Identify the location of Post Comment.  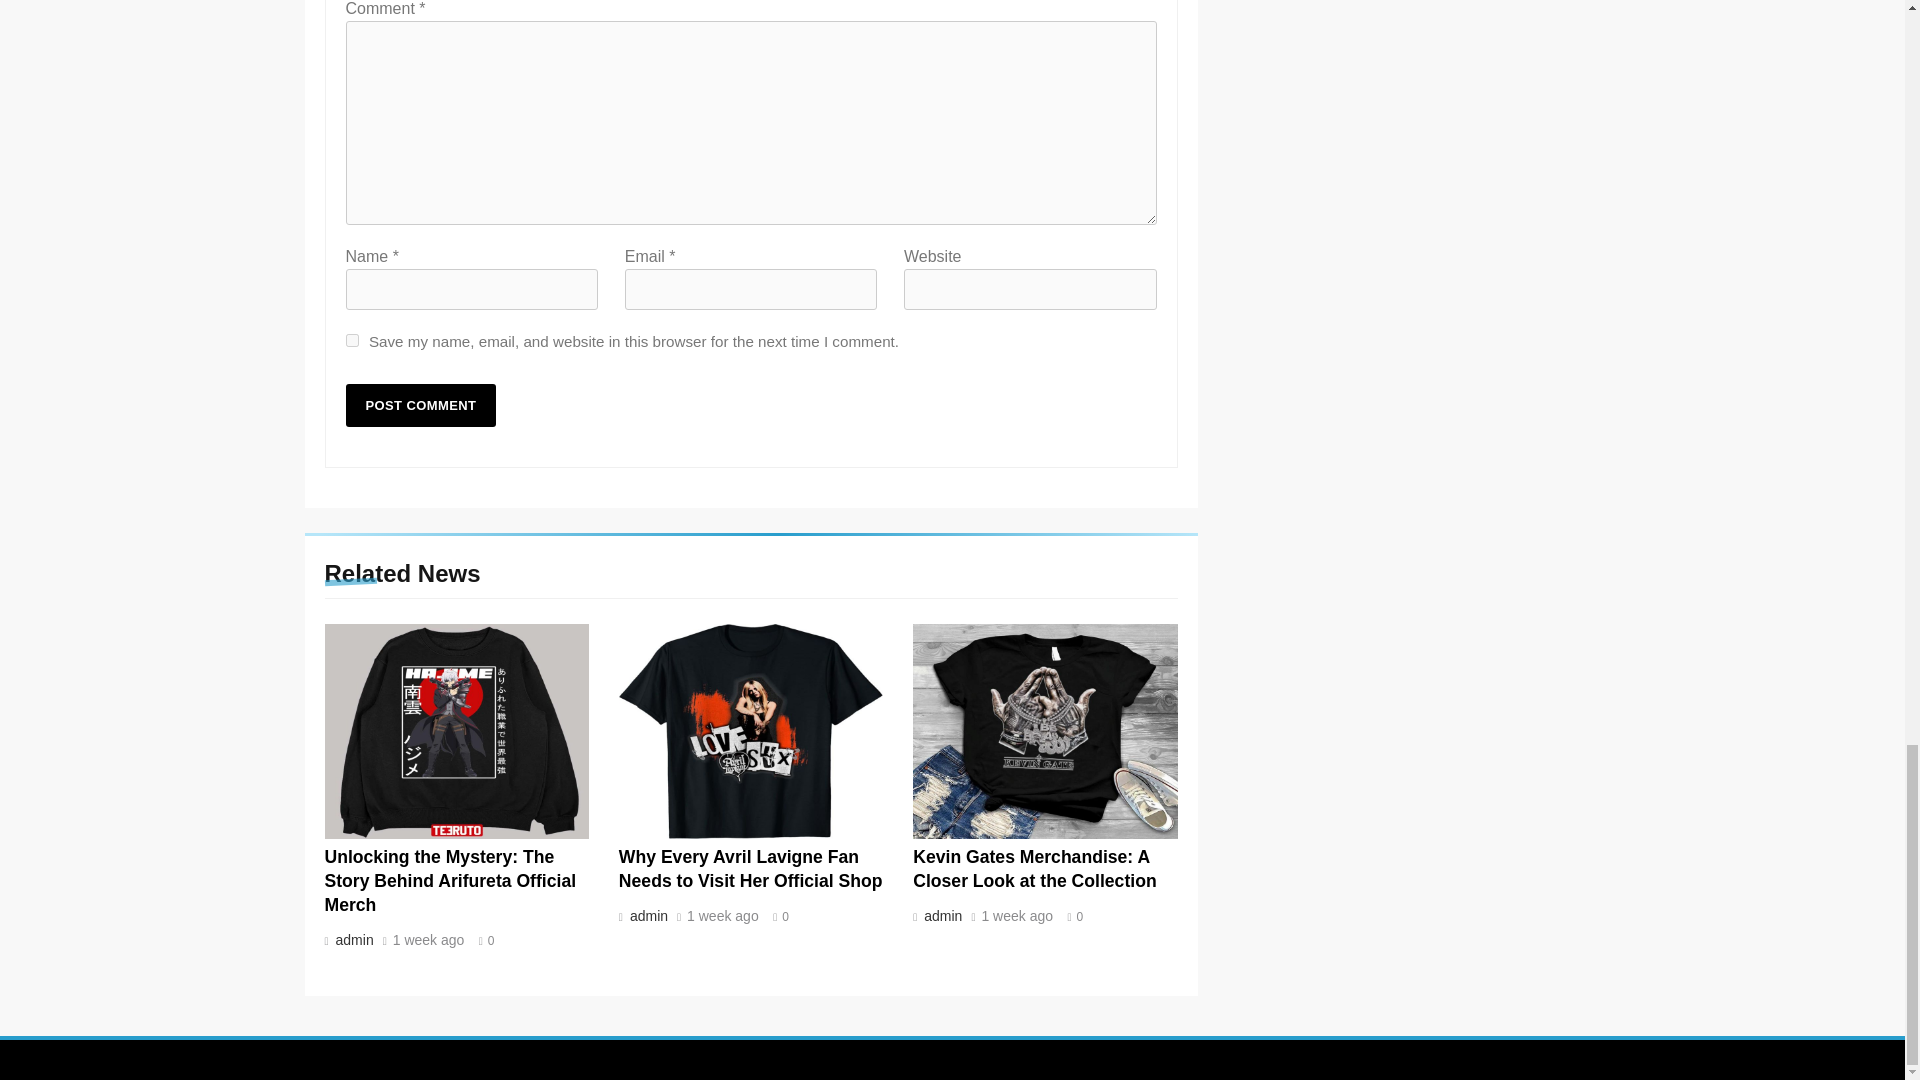
(421, 405).